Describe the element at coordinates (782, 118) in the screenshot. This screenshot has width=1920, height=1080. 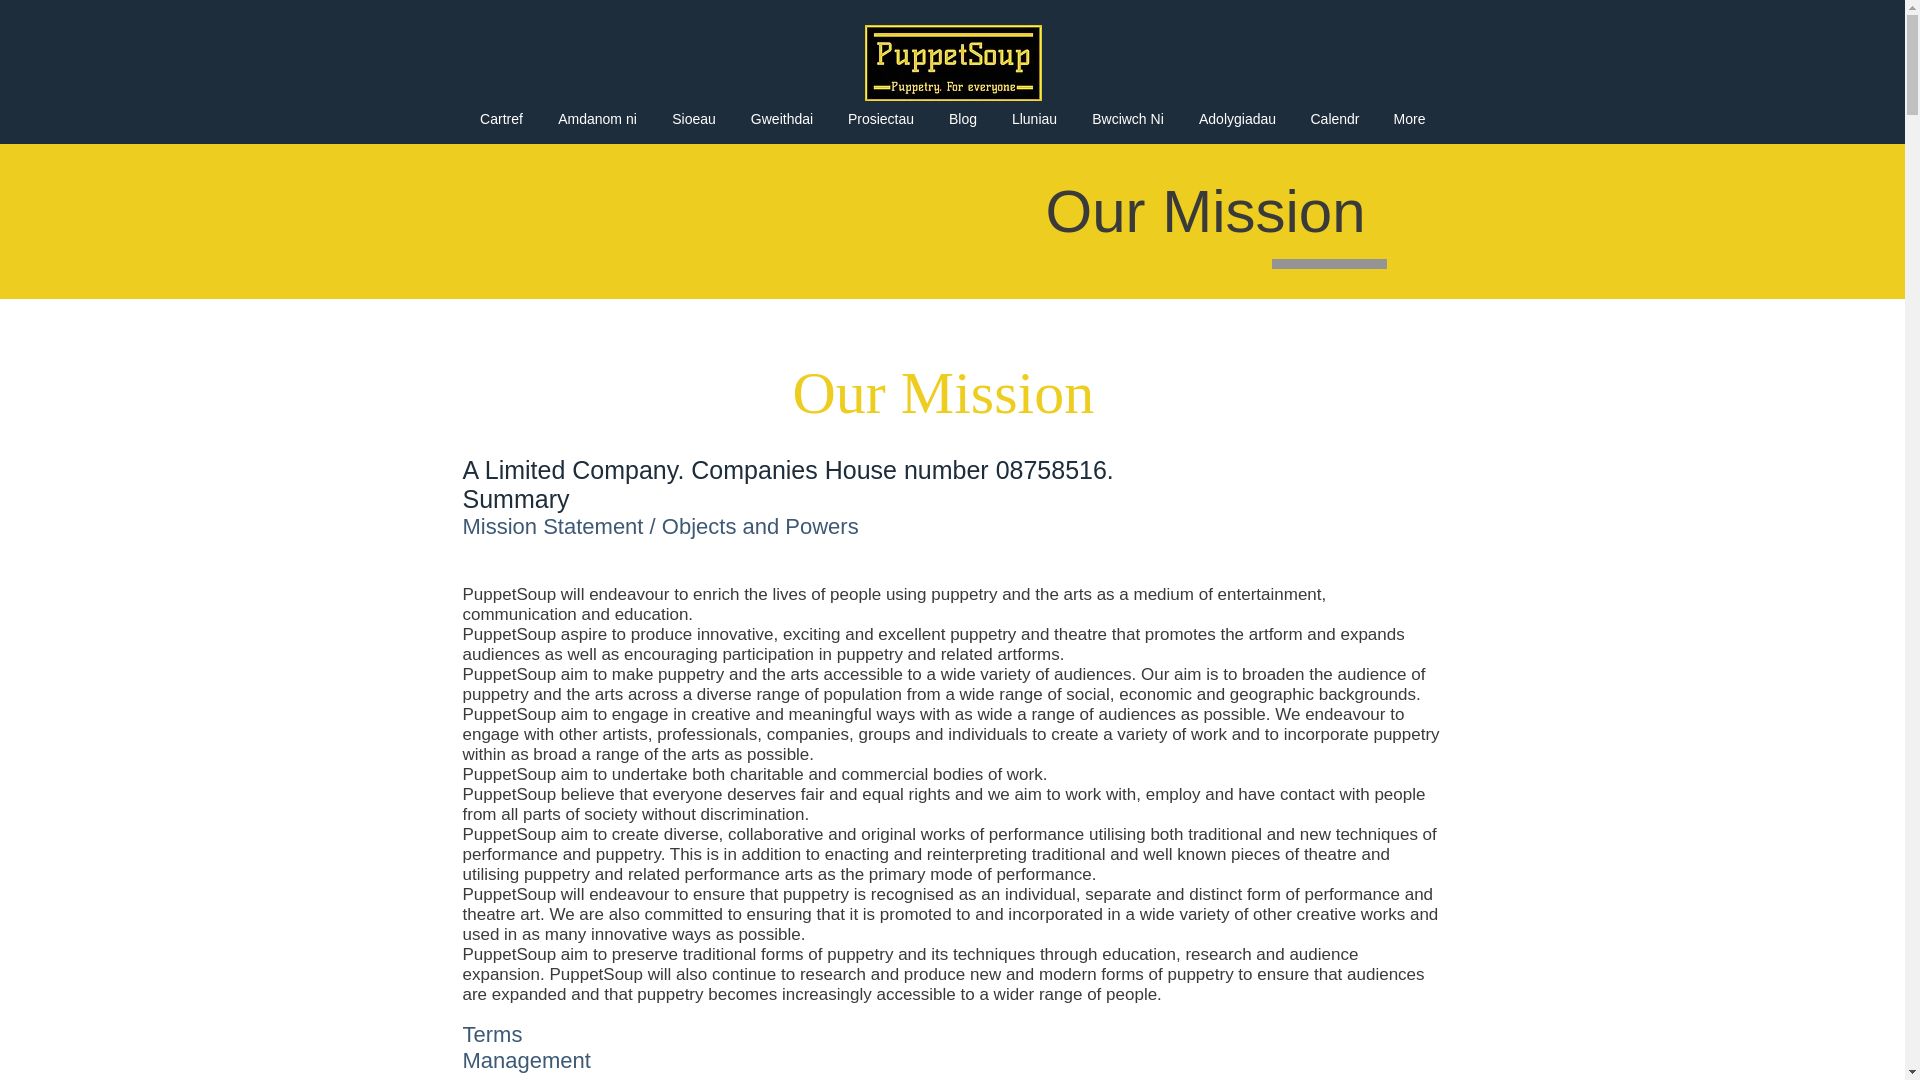
I see `Gweithdai` at that location.